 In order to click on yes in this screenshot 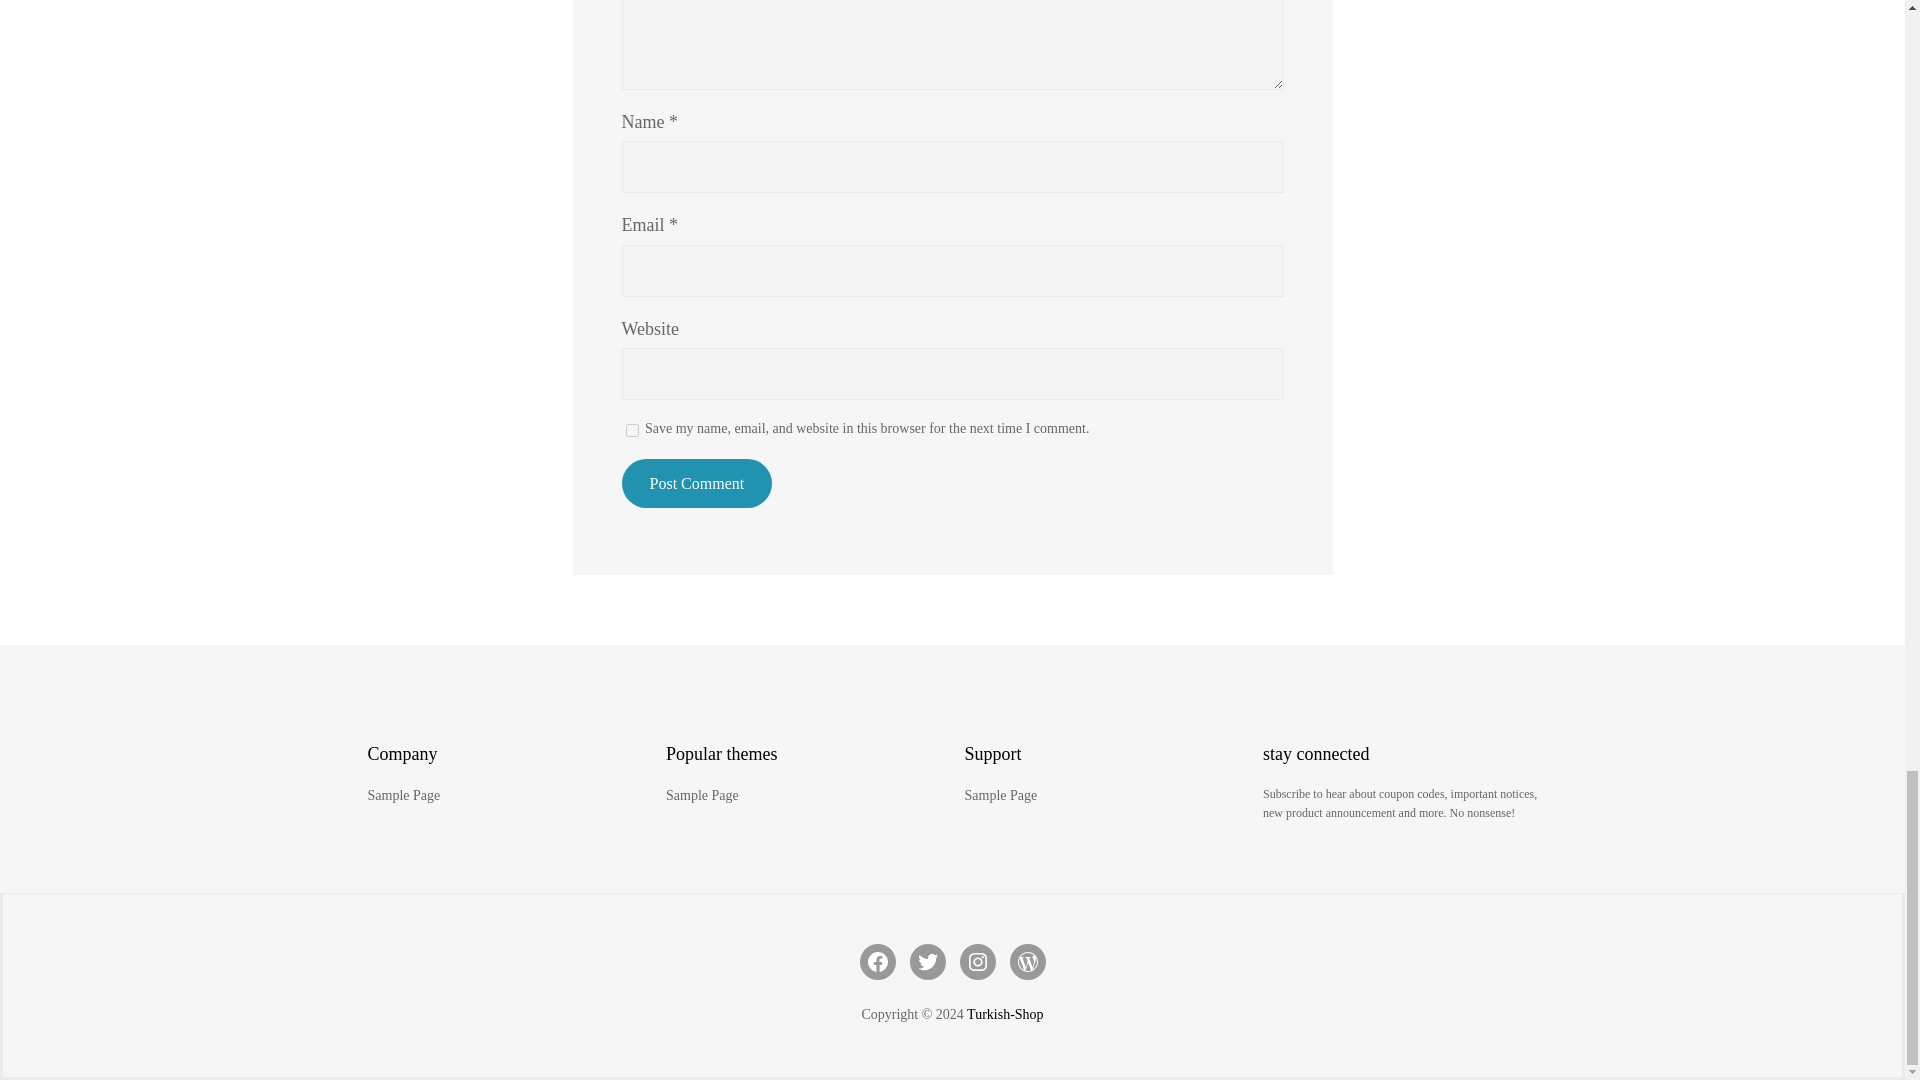, I will do `click(632, 430)`.